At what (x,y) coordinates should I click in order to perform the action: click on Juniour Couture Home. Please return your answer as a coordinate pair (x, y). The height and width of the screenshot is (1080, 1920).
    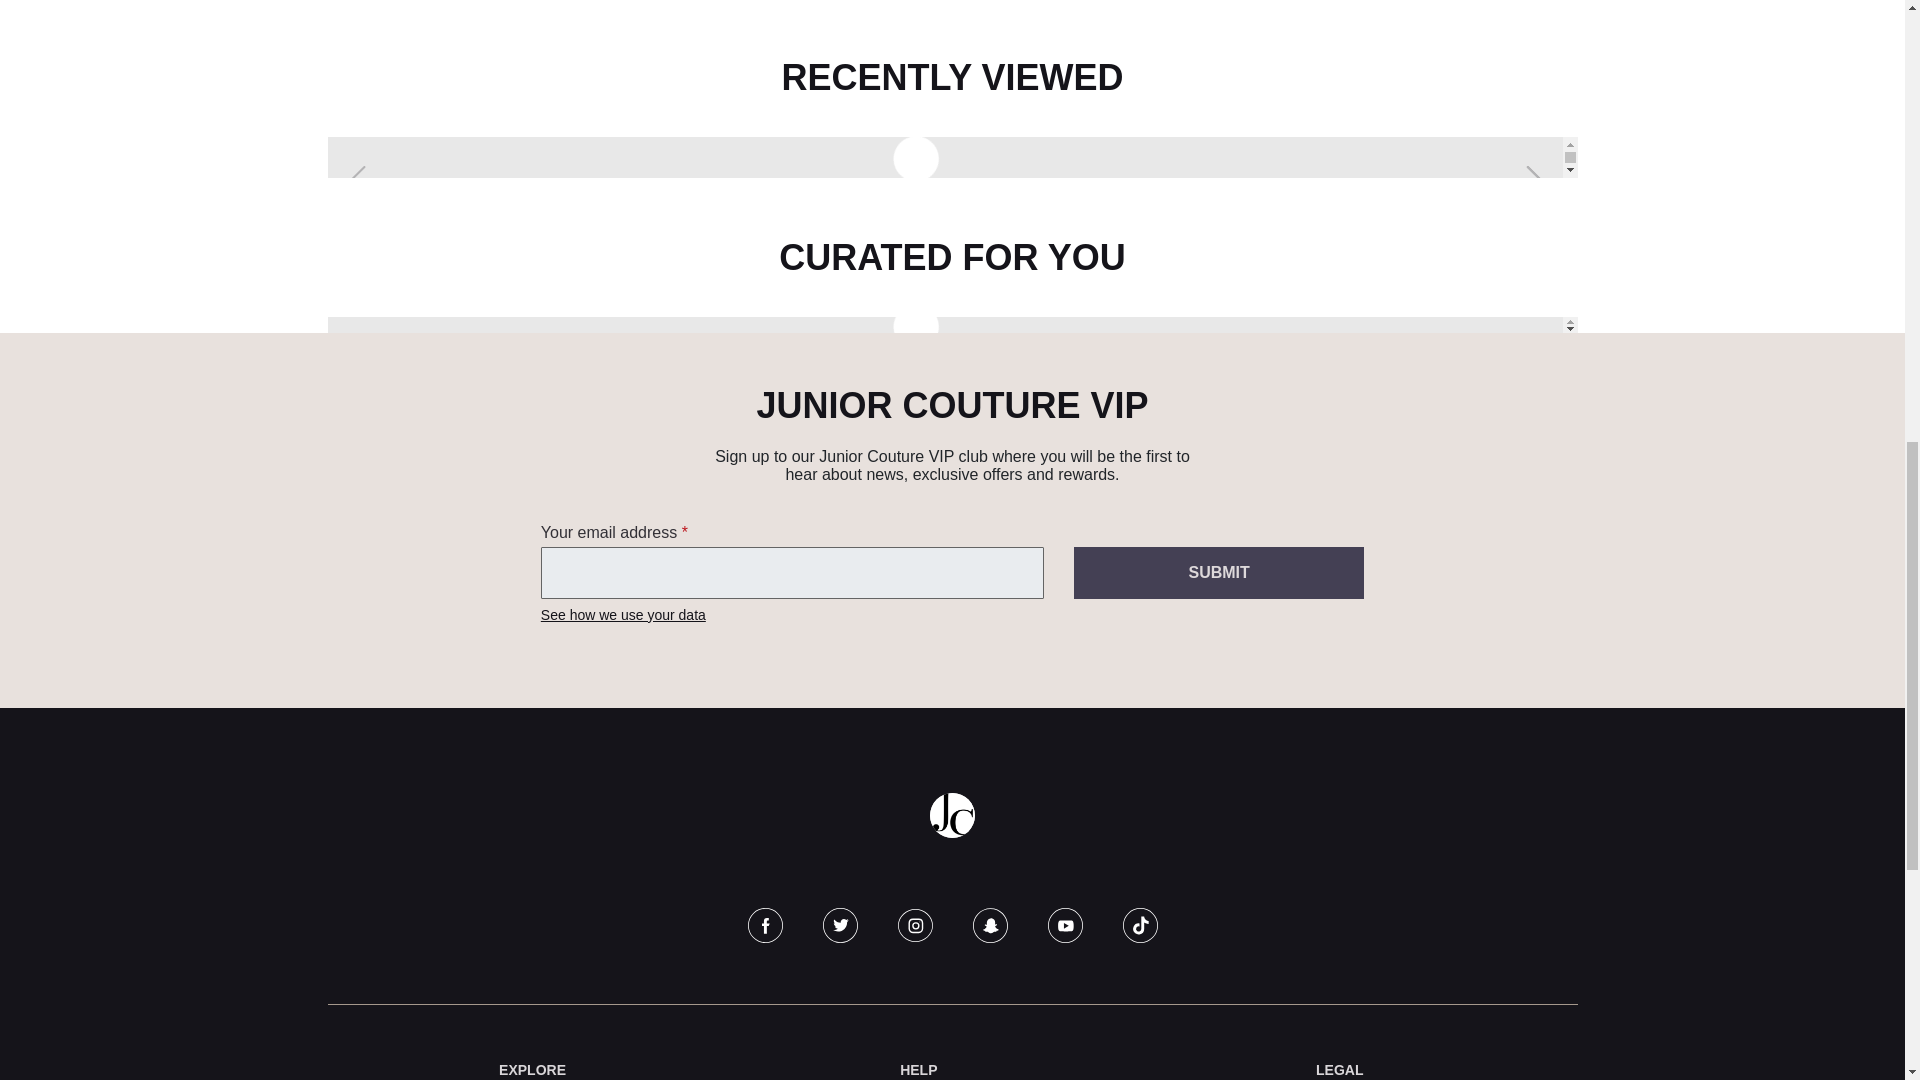
    Looking at the image, I should click on (952, 815).